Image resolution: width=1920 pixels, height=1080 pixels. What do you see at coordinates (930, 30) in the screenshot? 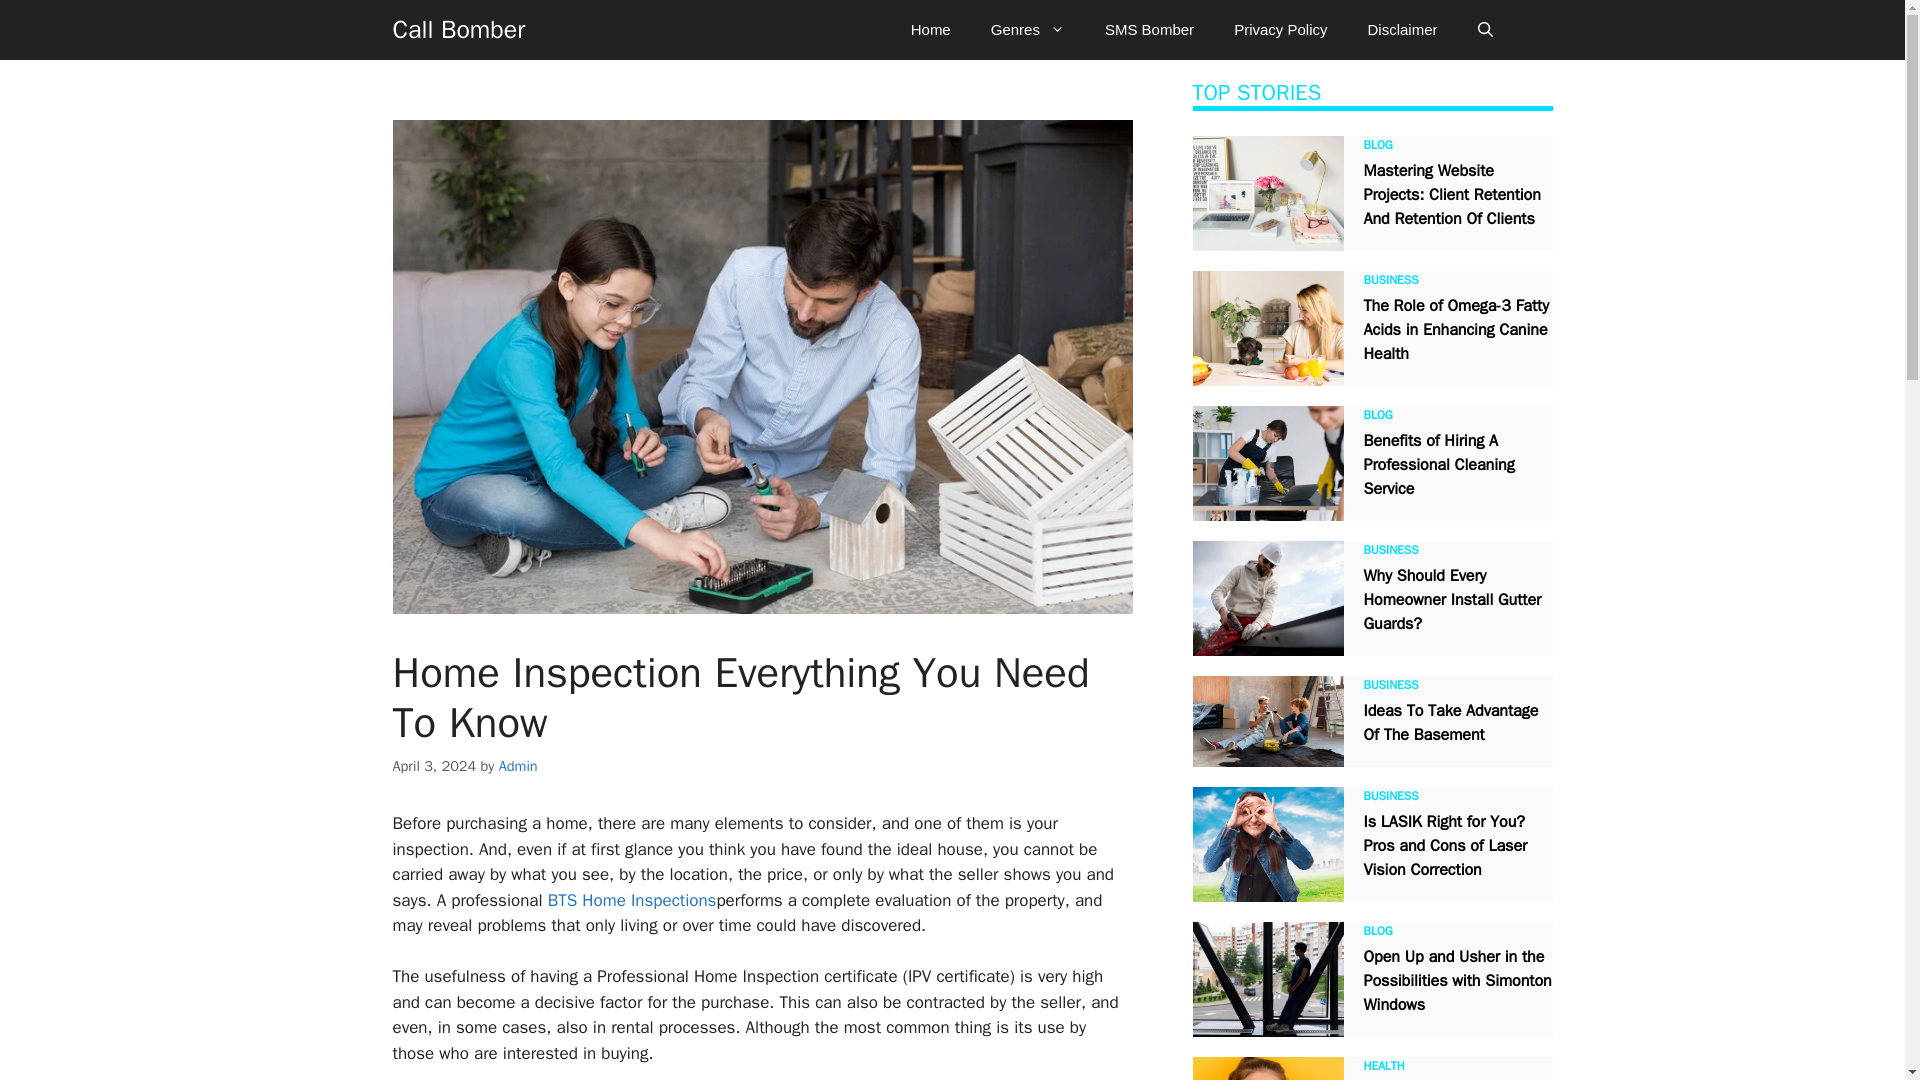
I see `Home` at bounding box center [930, 30].